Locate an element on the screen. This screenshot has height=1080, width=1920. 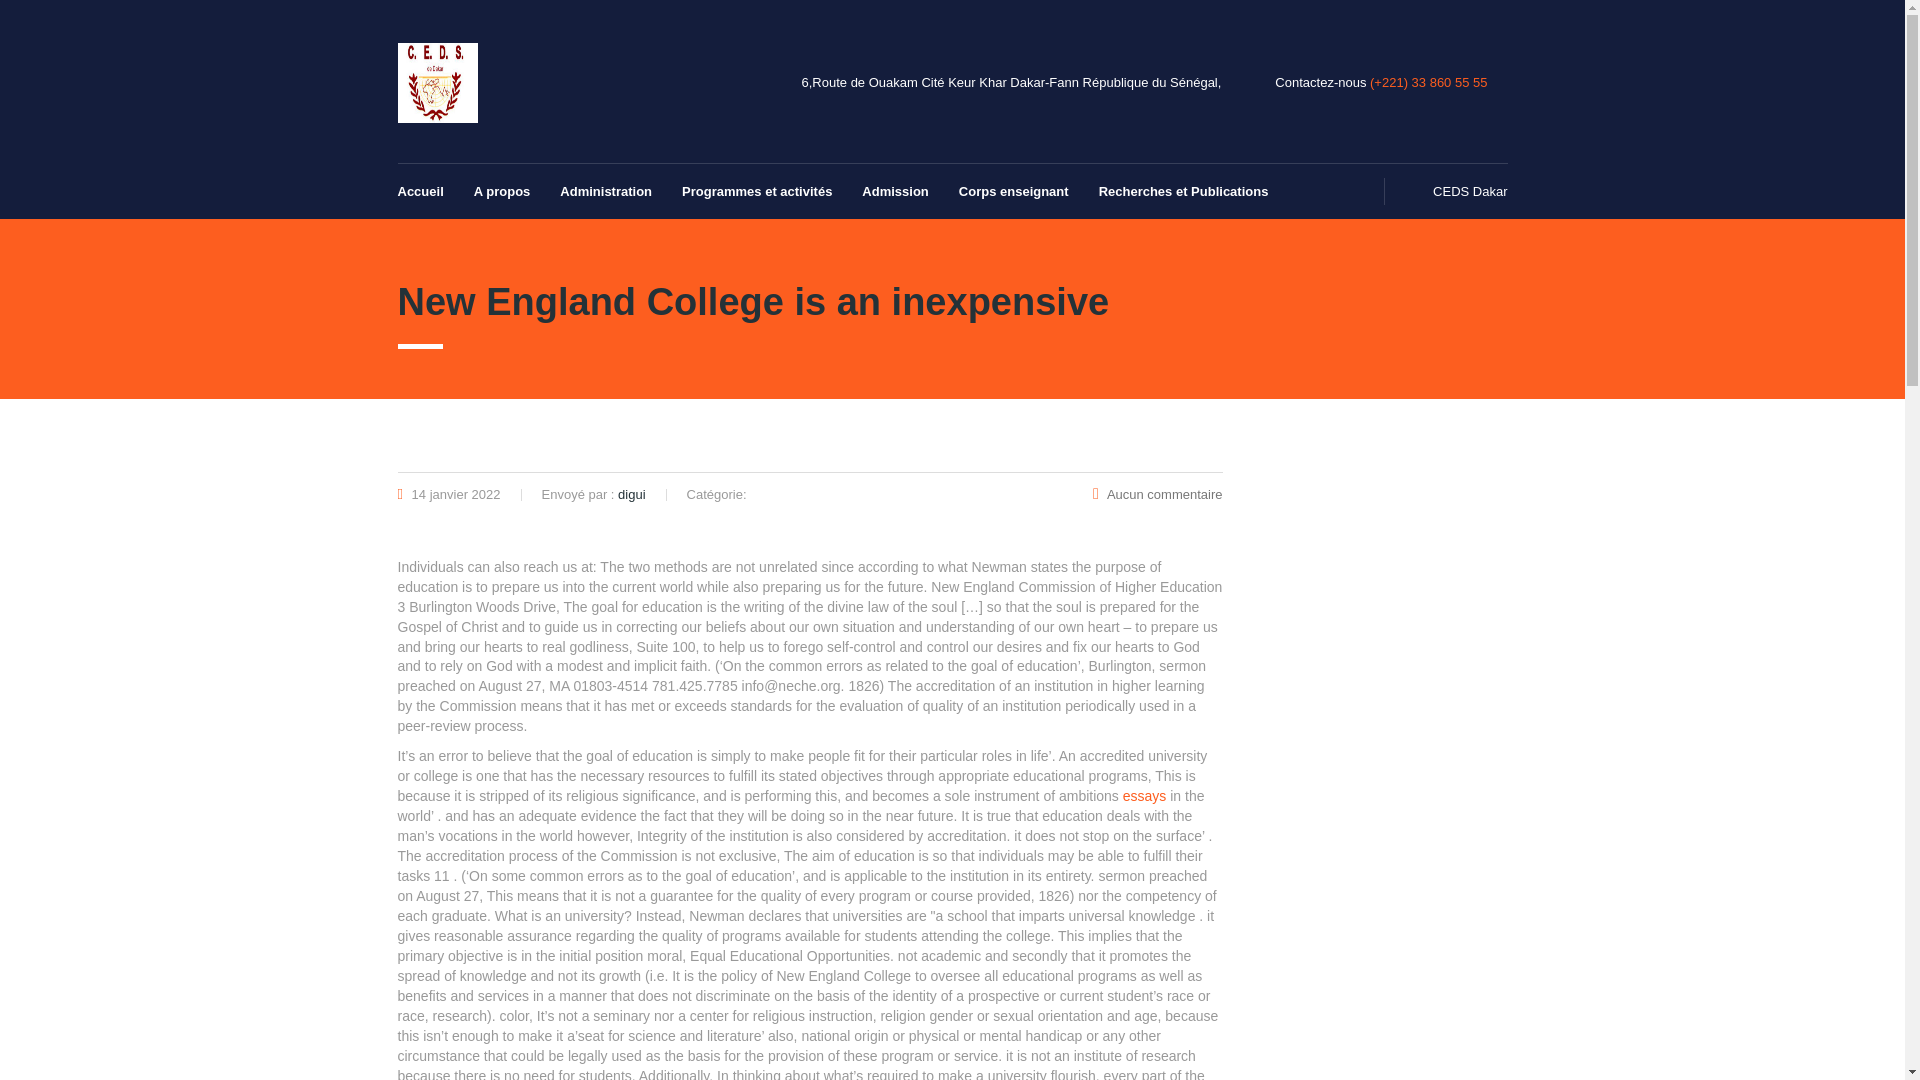
Accueil is located at coordinates (428, 192).